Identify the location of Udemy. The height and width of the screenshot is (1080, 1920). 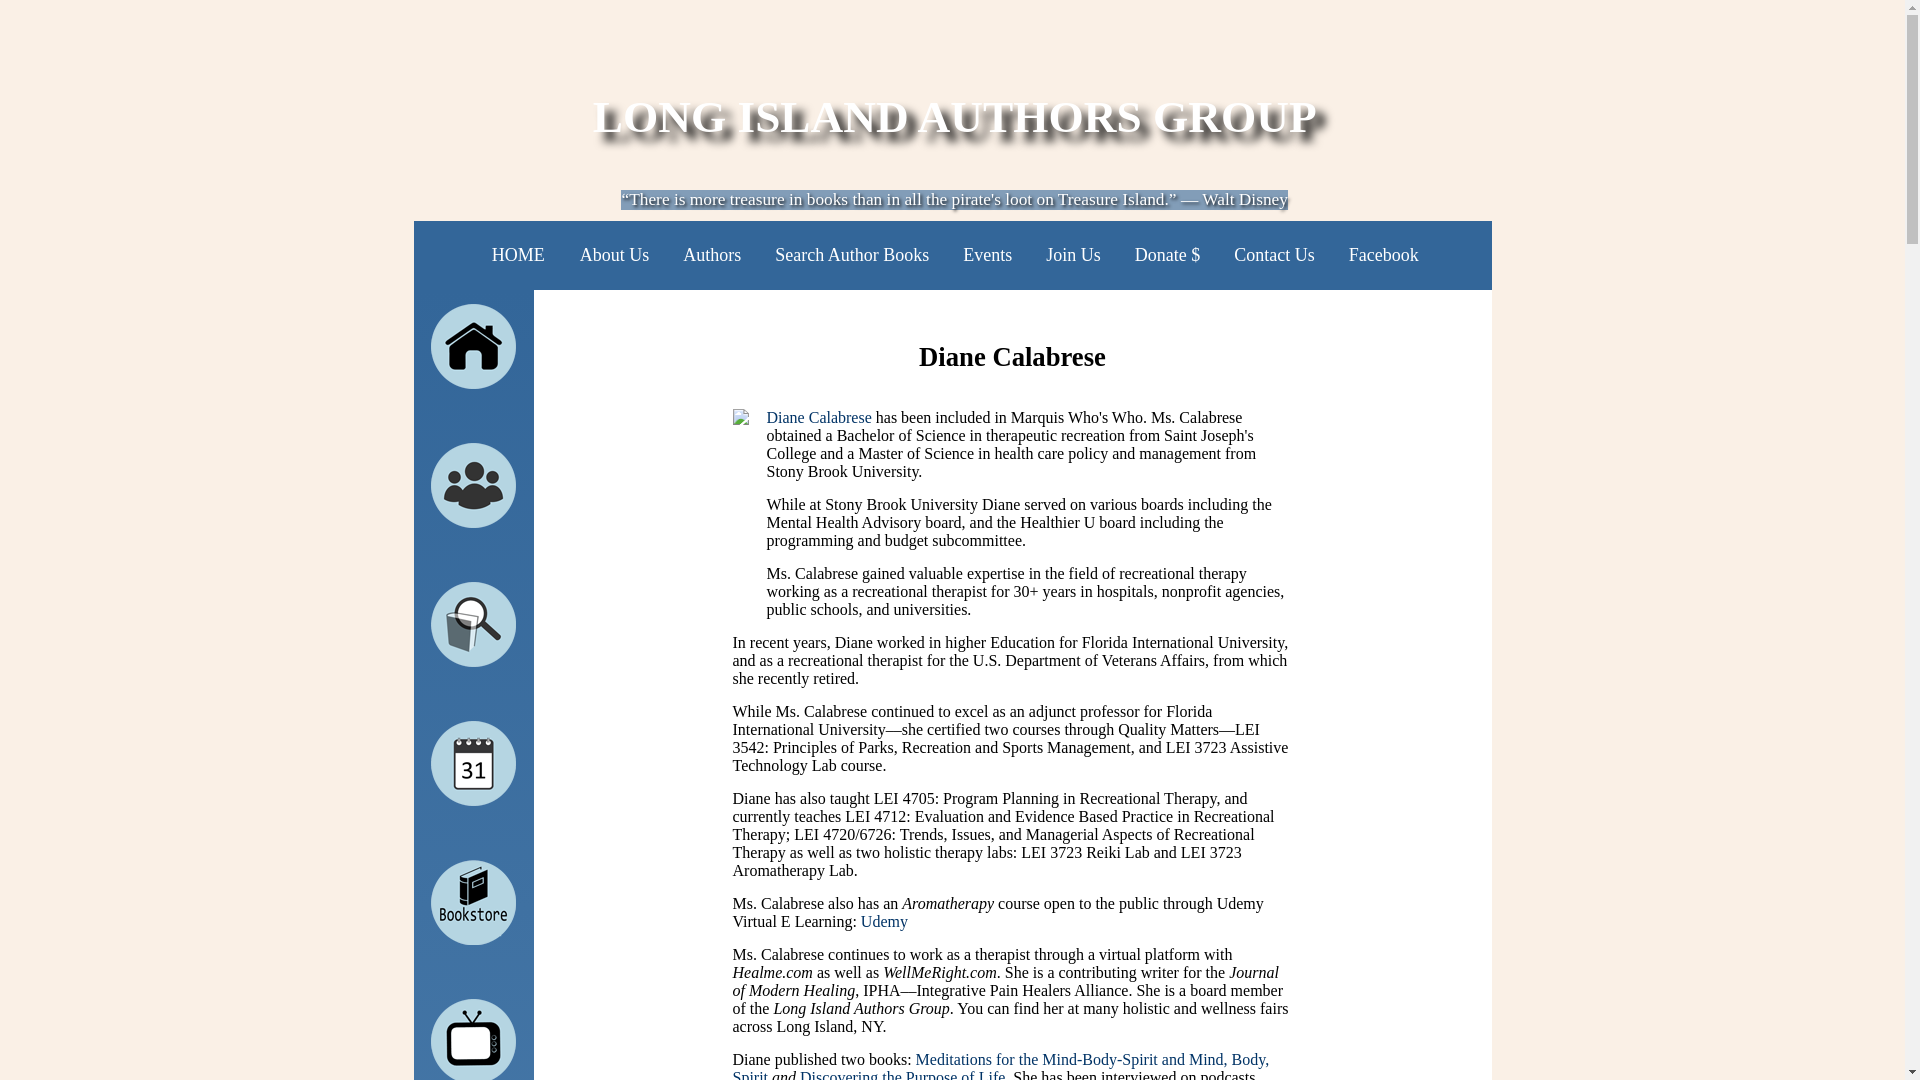
(884, 920).